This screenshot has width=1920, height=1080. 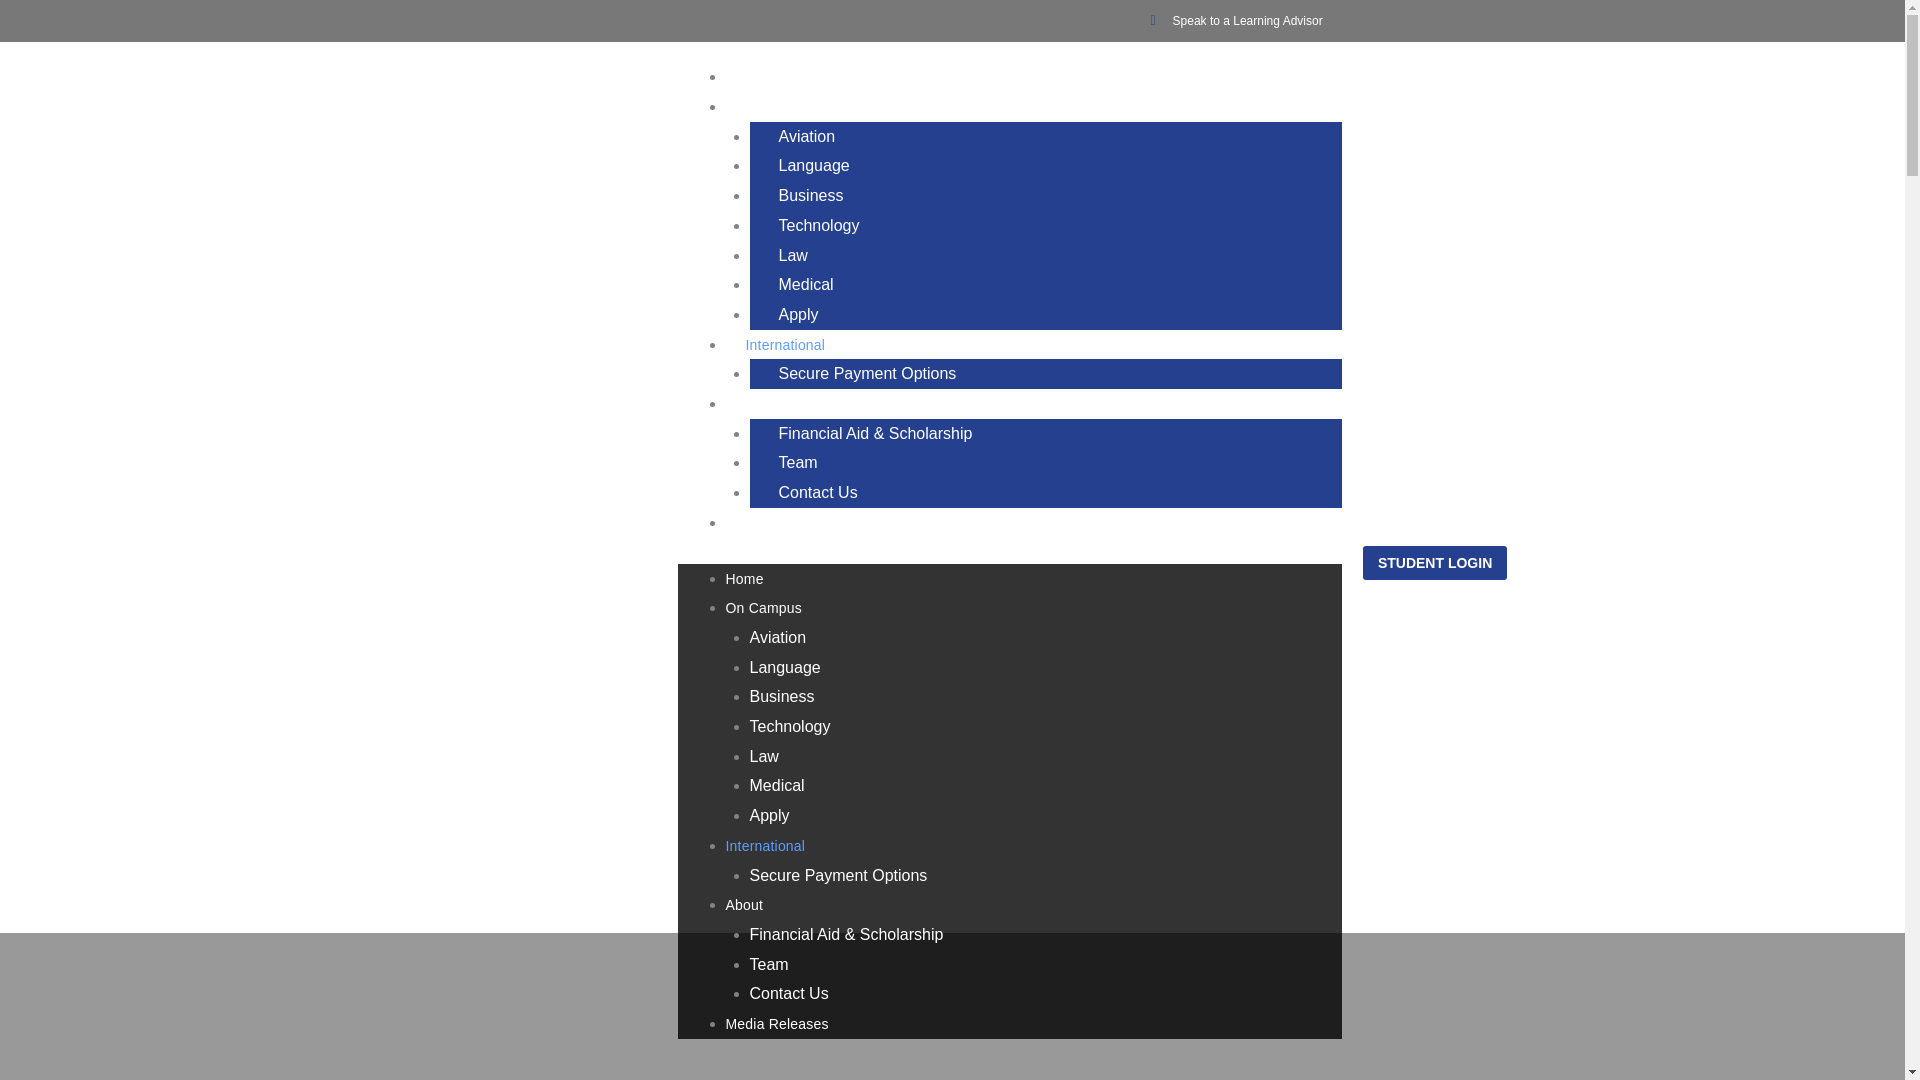 What do you see at coordinates (764, 756) in the screenshot?
I see `Law` at bounding box center [764, 756].